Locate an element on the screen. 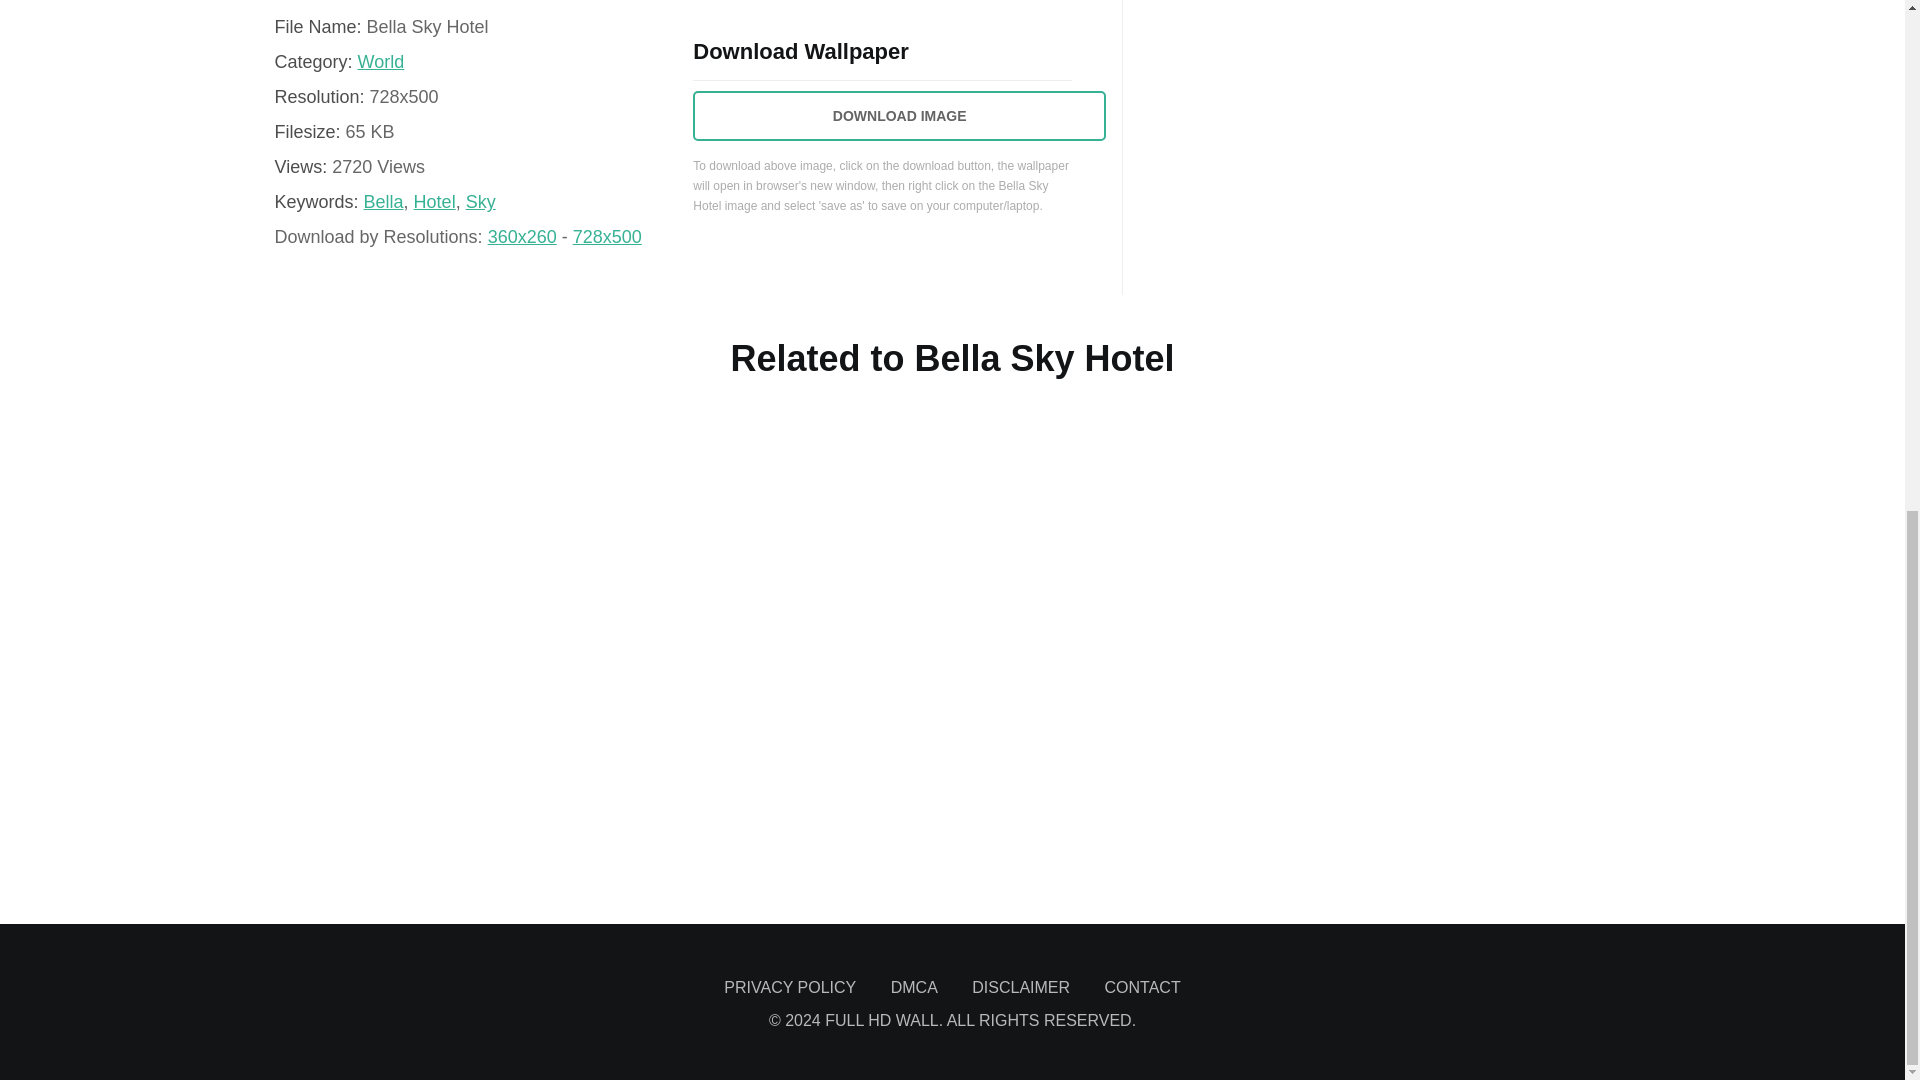 The width and height of the screenshot is (1920, 1080). View all posts in World is located at coordinates (381, 62).